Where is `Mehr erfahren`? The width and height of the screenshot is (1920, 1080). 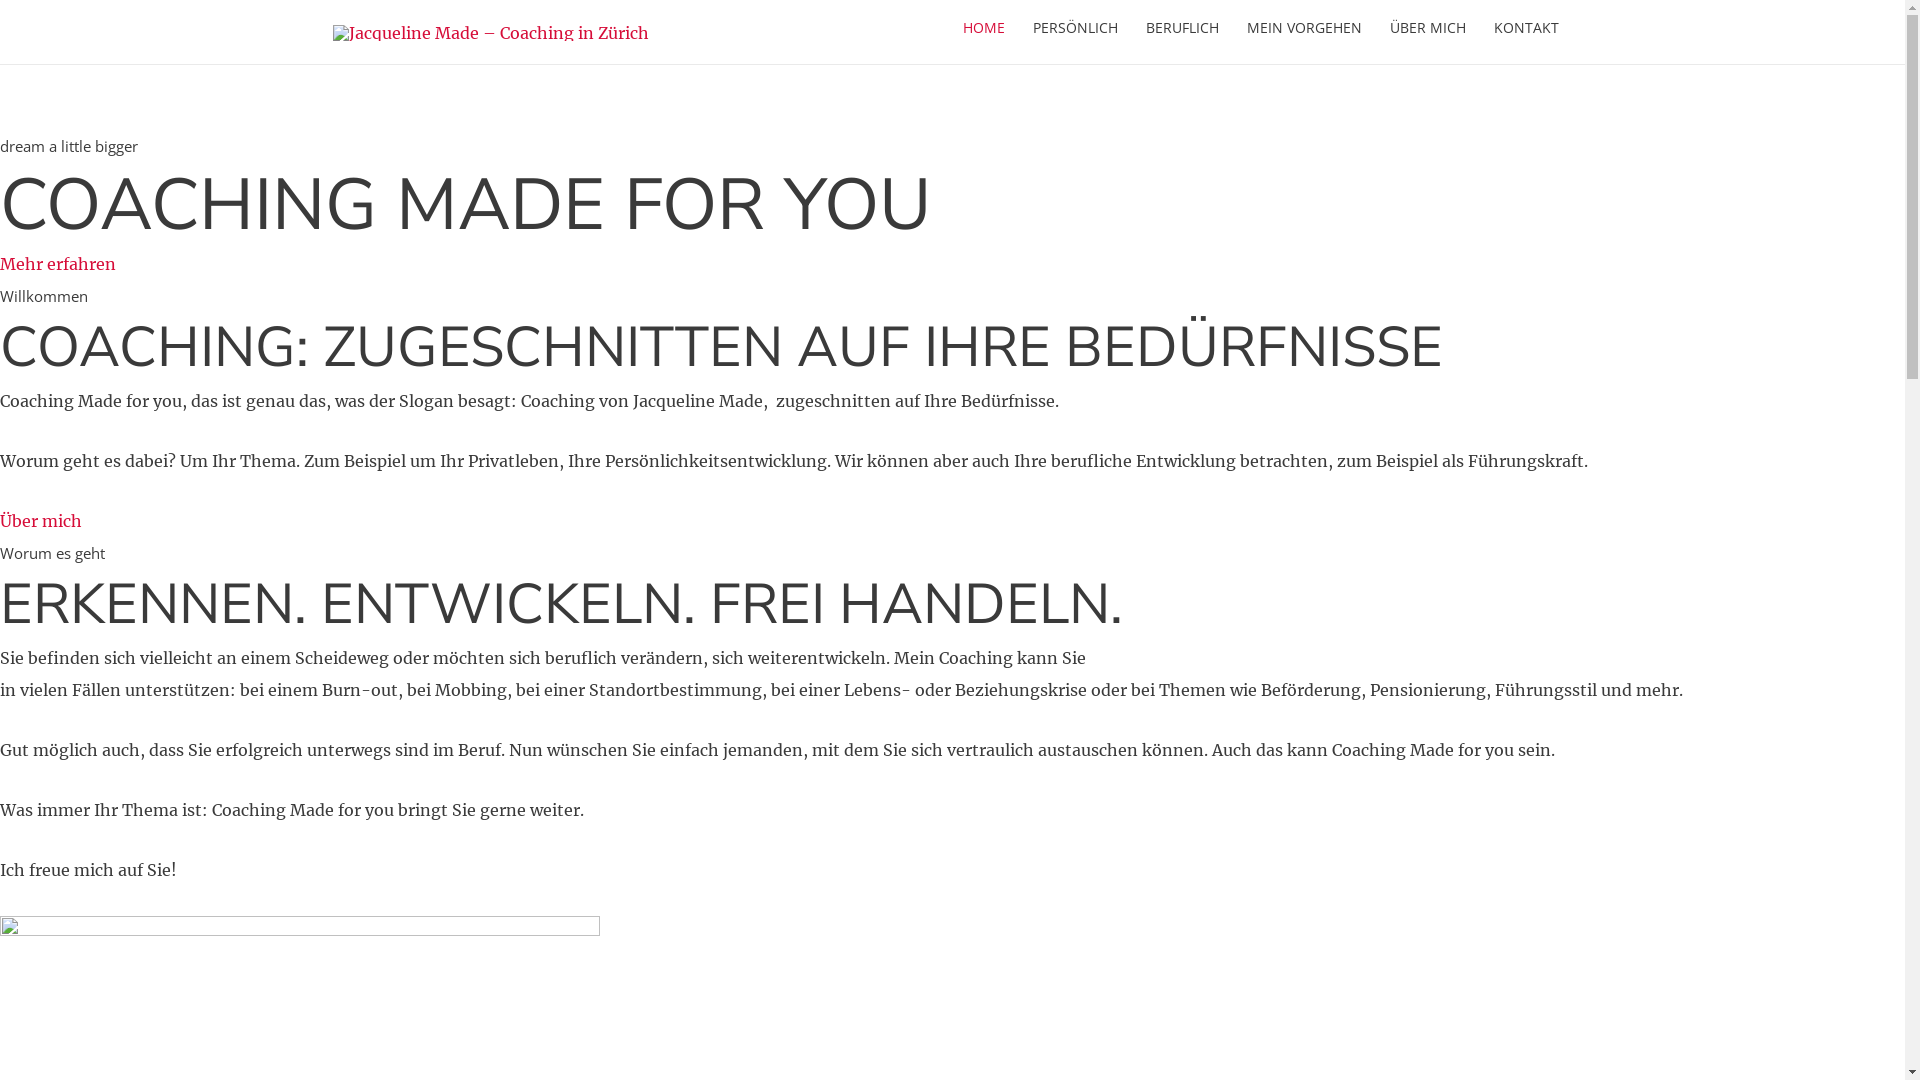
Mehr erfahren is located at coordinates (58, 264).